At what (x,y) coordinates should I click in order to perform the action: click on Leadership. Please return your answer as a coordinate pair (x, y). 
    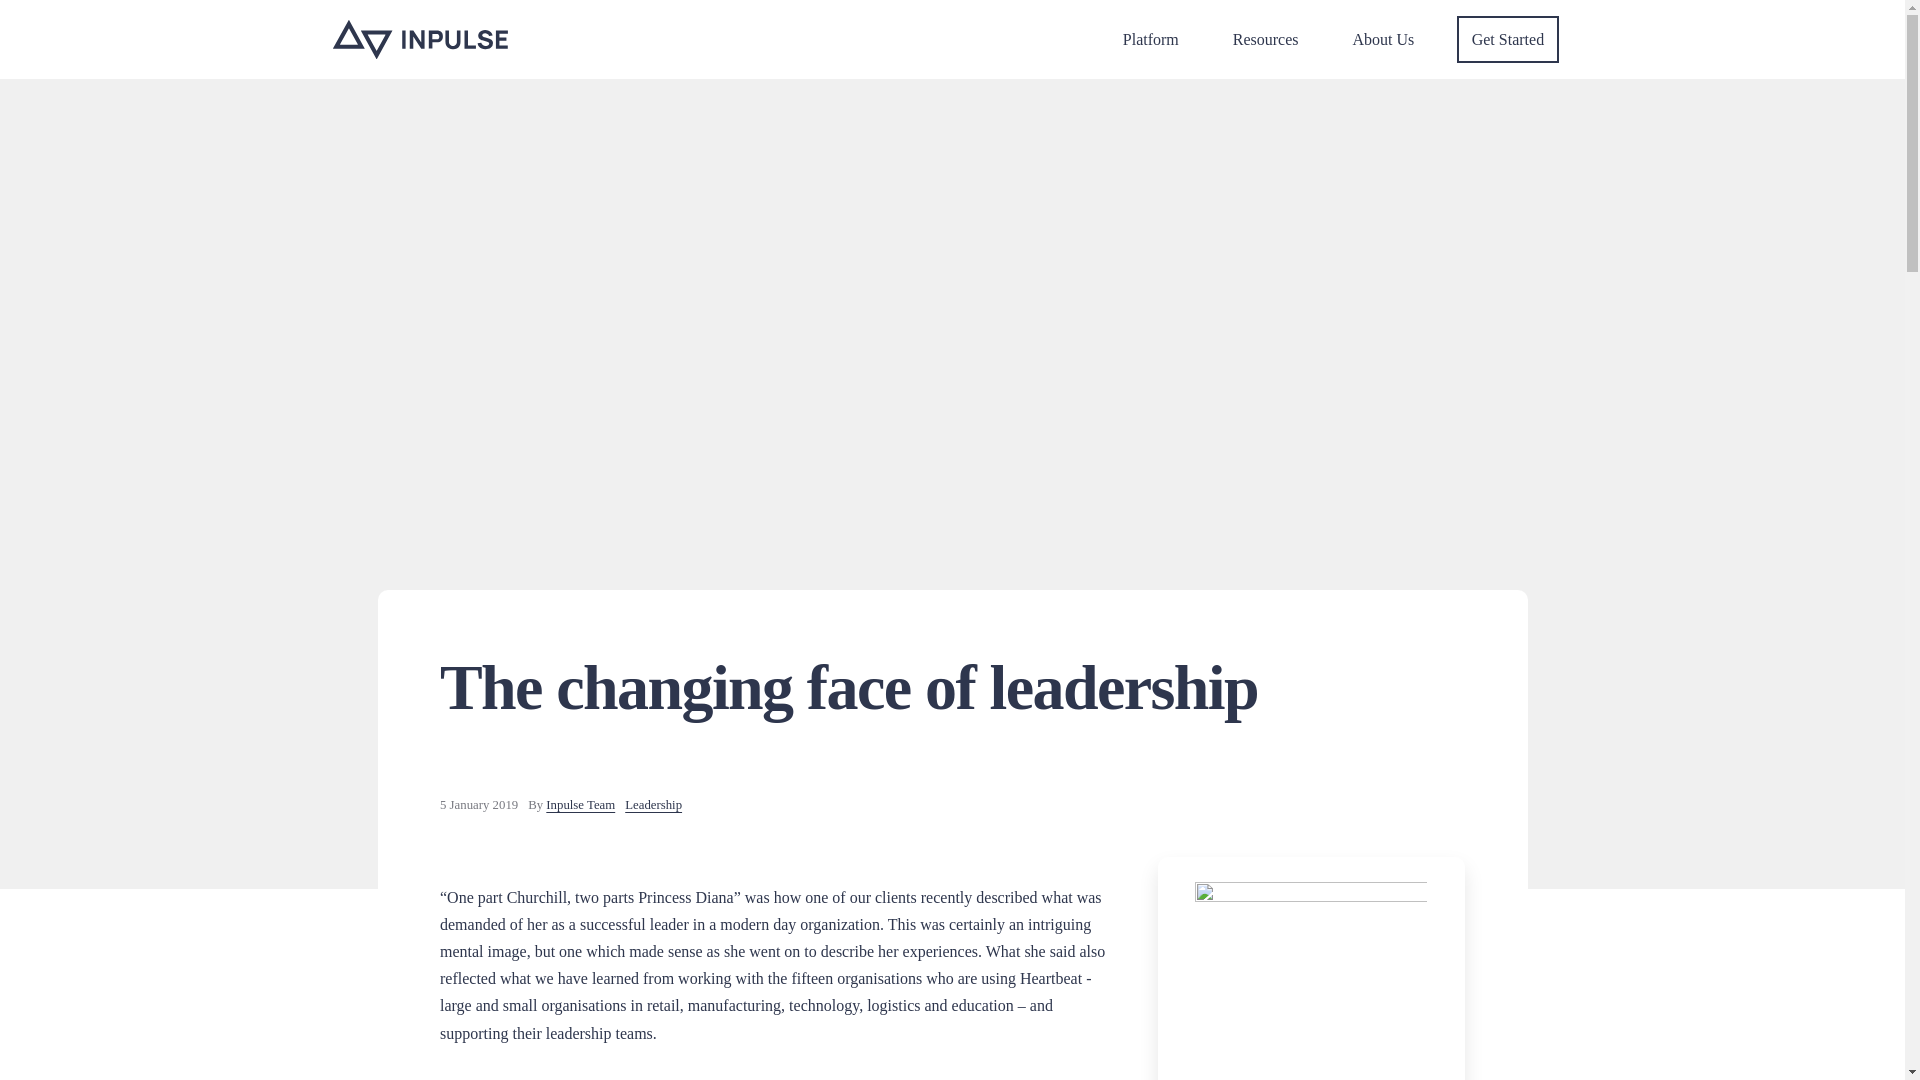
    Looking at the image, I should click on (653, 805).